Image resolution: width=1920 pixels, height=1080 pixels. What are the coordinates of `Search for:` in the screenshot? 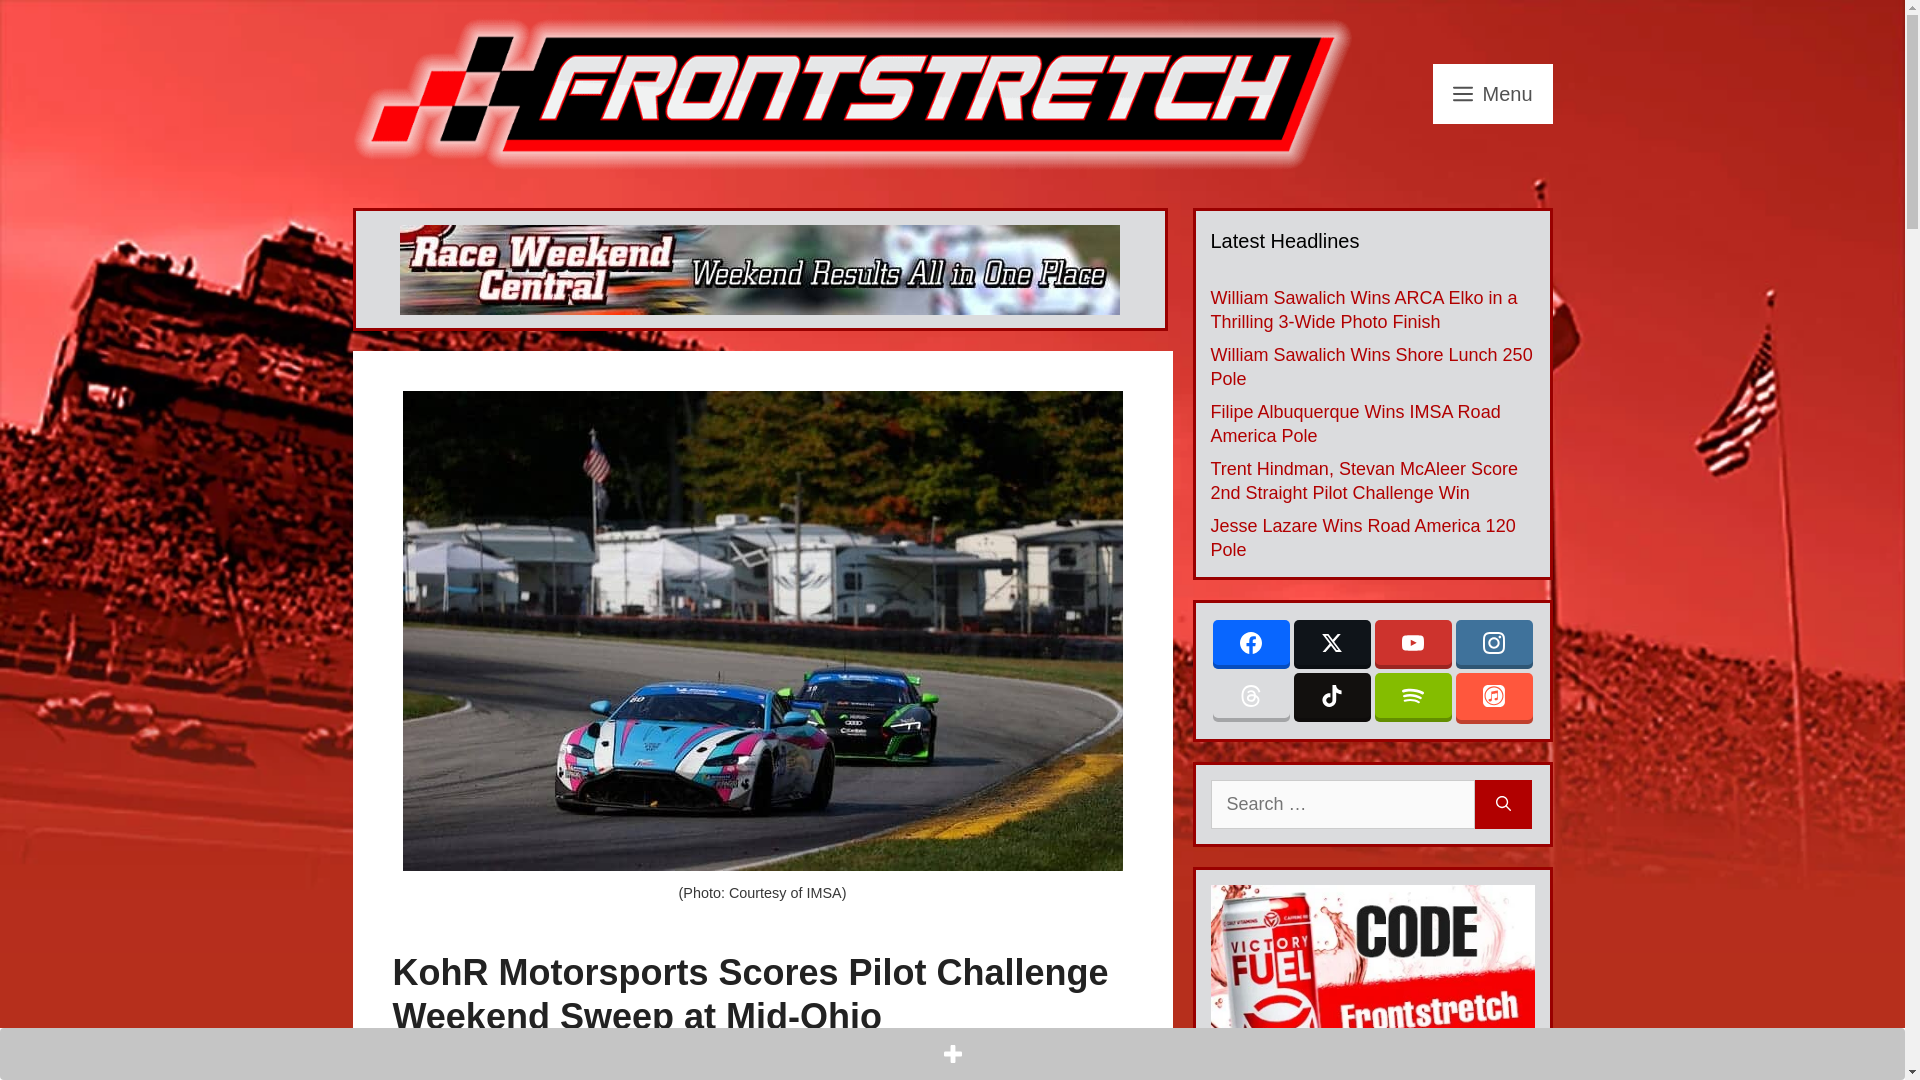 It's located at (1342, 804).